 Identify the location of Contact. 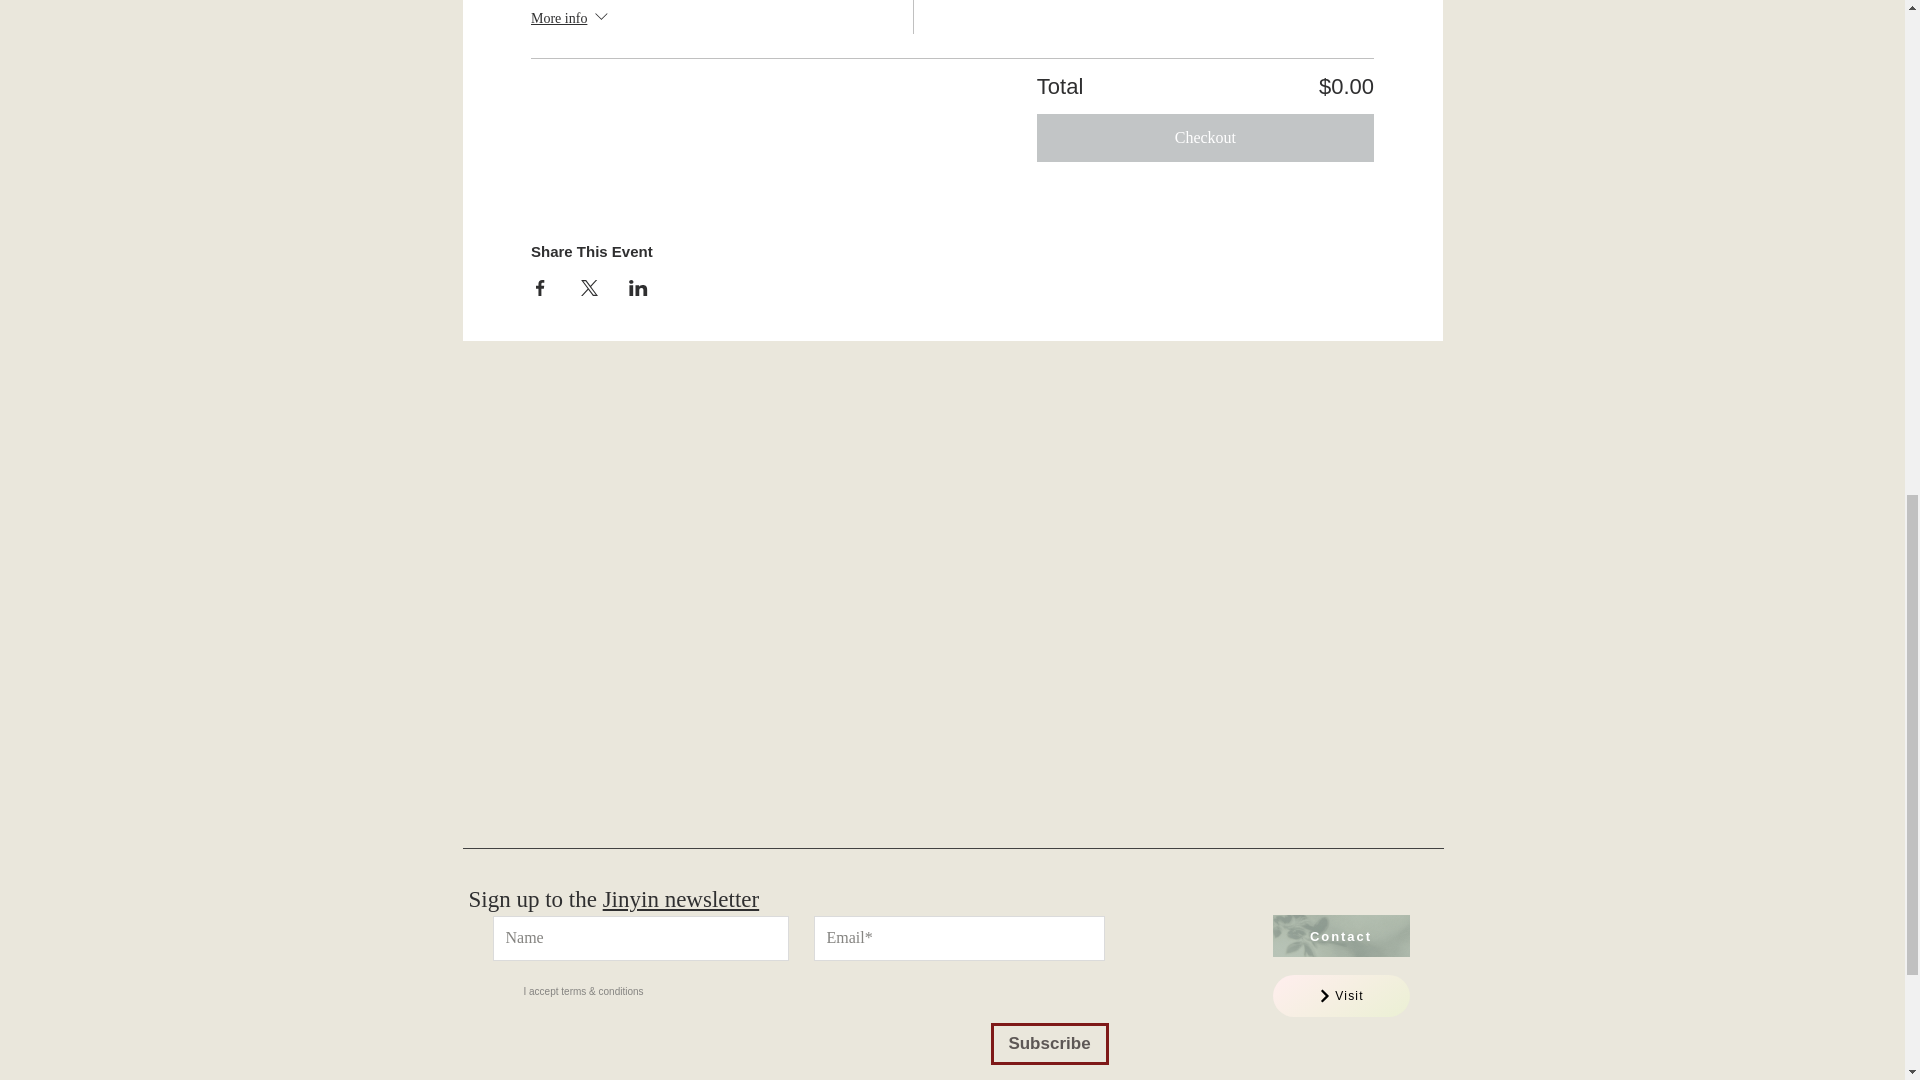
(1340, 935).